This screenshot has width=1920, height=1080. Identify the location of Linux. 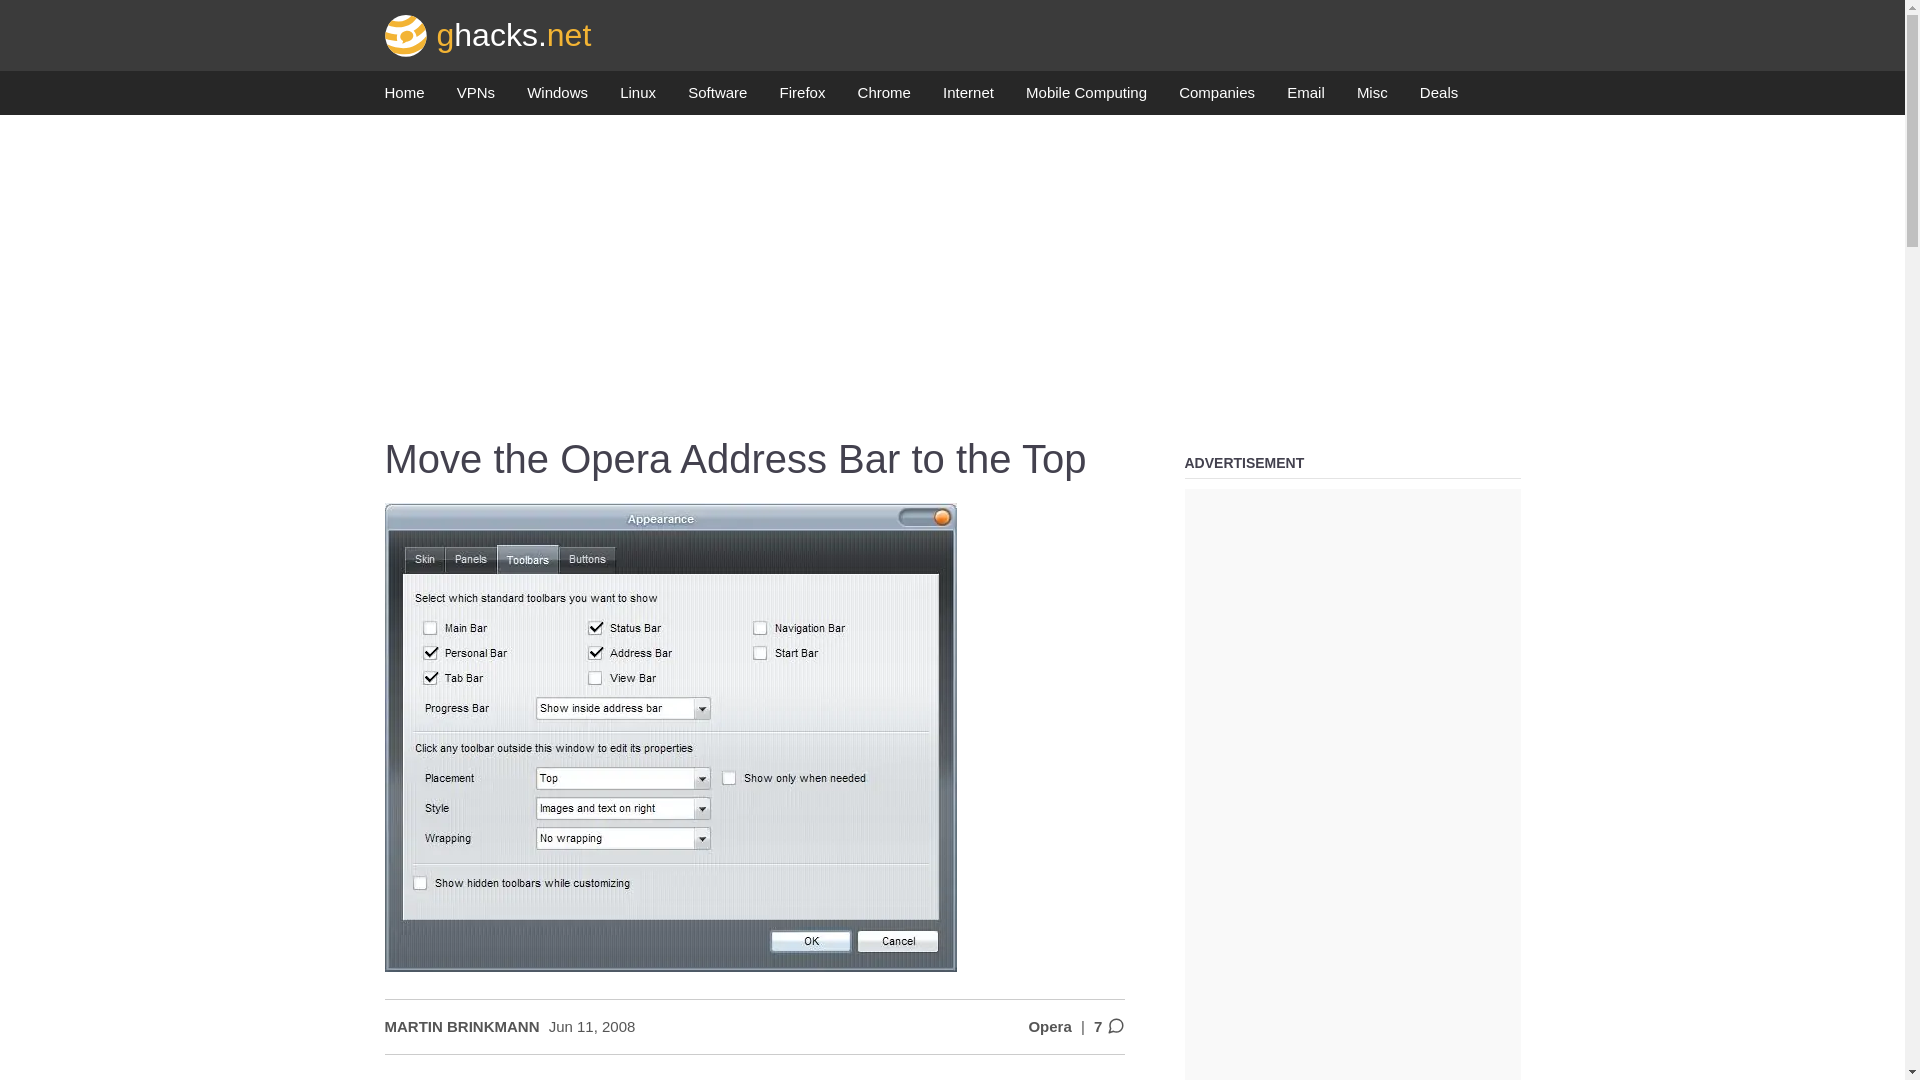
(638, 98).